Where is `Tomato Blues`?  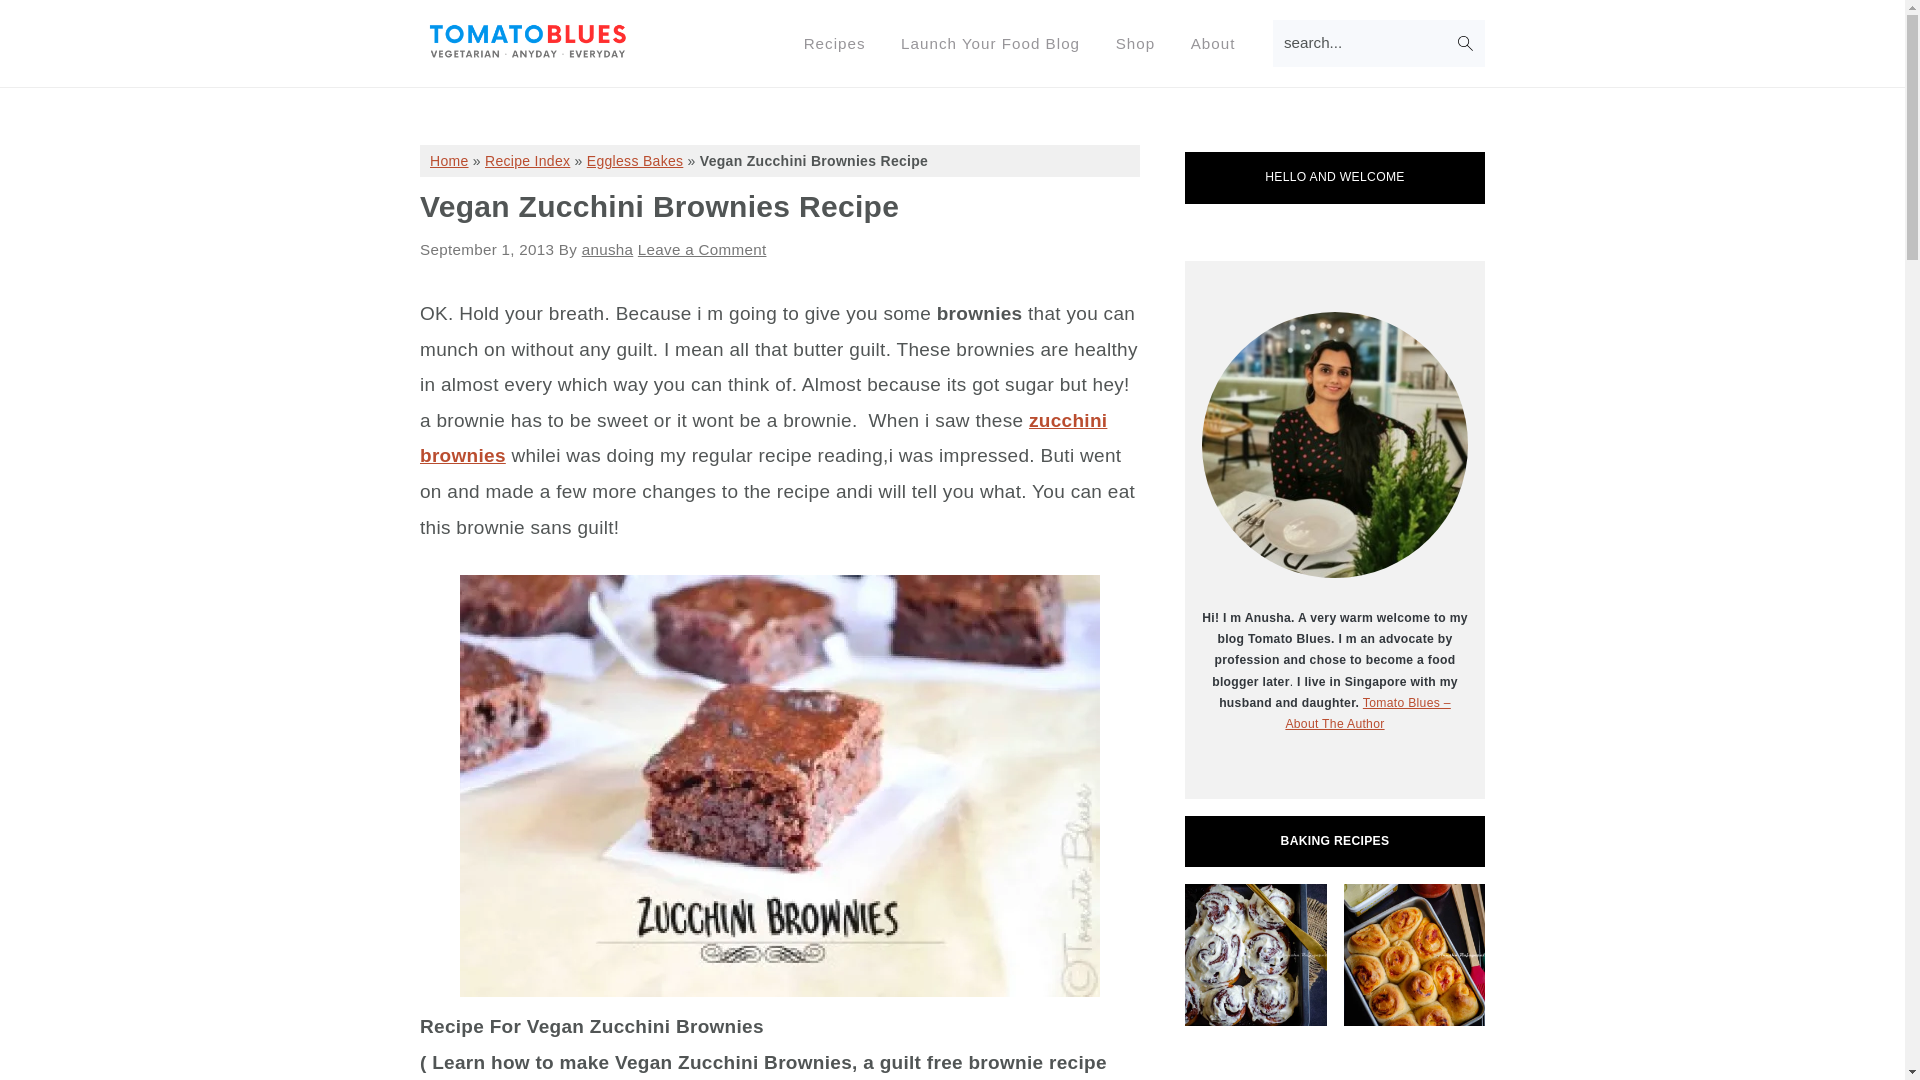
Tomato Blues is located at coordinates (528, 51).